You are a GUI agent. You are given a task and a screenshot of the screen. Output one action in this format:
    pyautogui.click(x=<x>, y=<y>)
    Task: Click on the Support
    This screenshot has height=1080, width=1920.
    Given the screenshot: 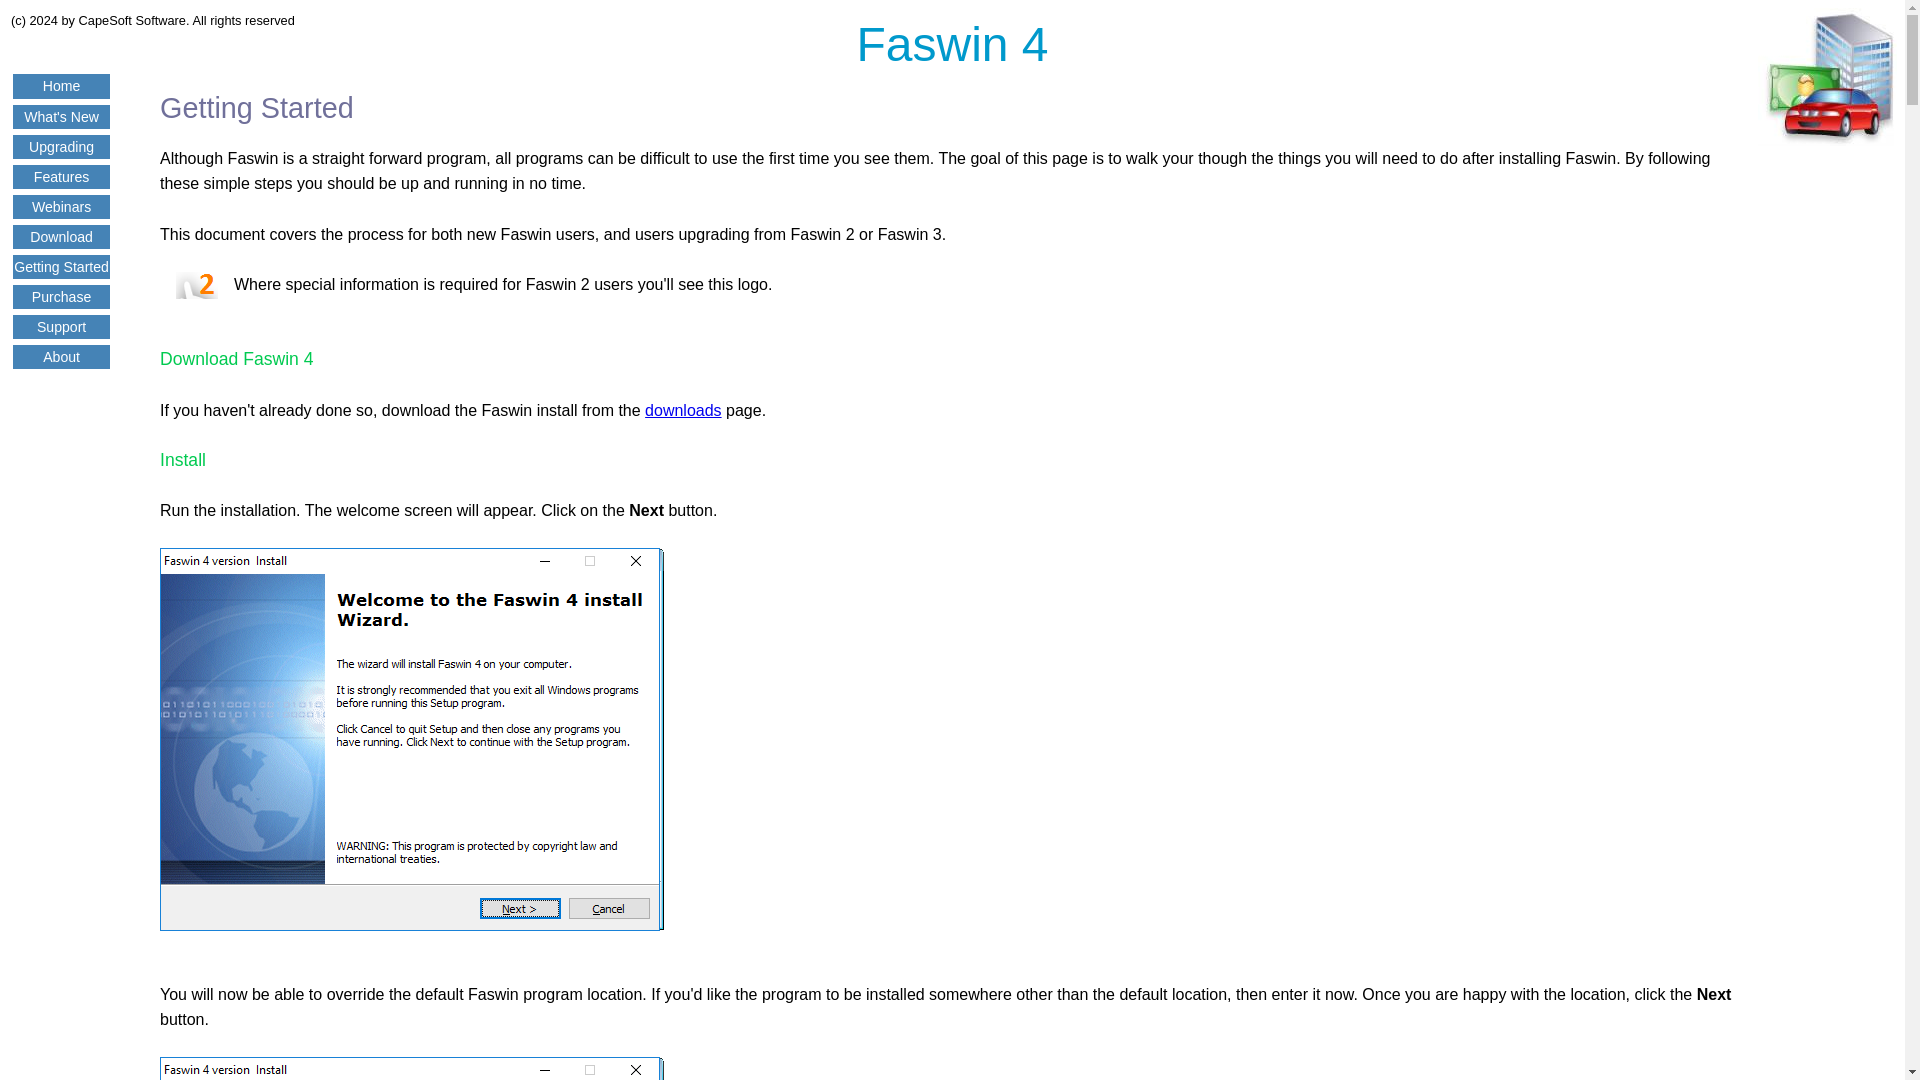 What is the action you would take?
    pyautogui.click(x=61, y=326)
    